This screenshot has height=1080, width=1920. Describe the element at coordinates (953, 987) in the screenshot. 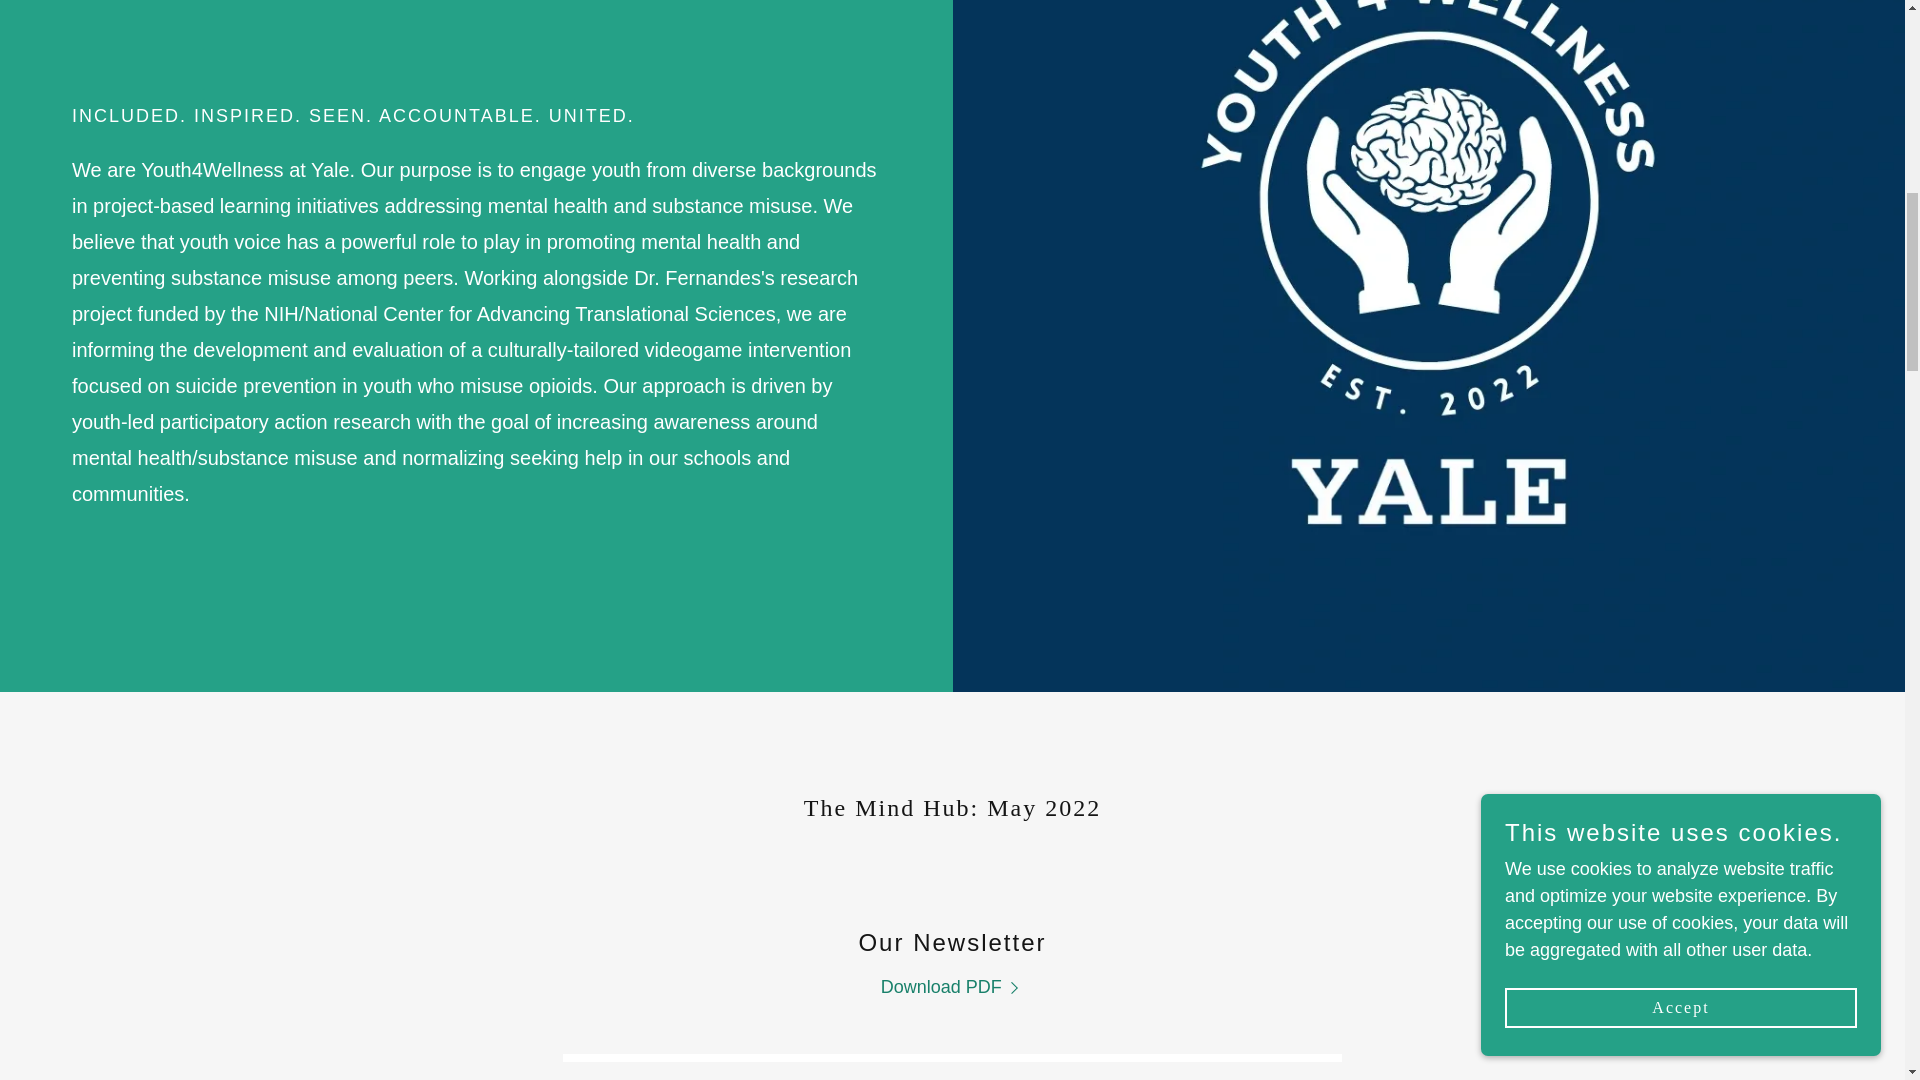

I see `Download PDF` at that location.